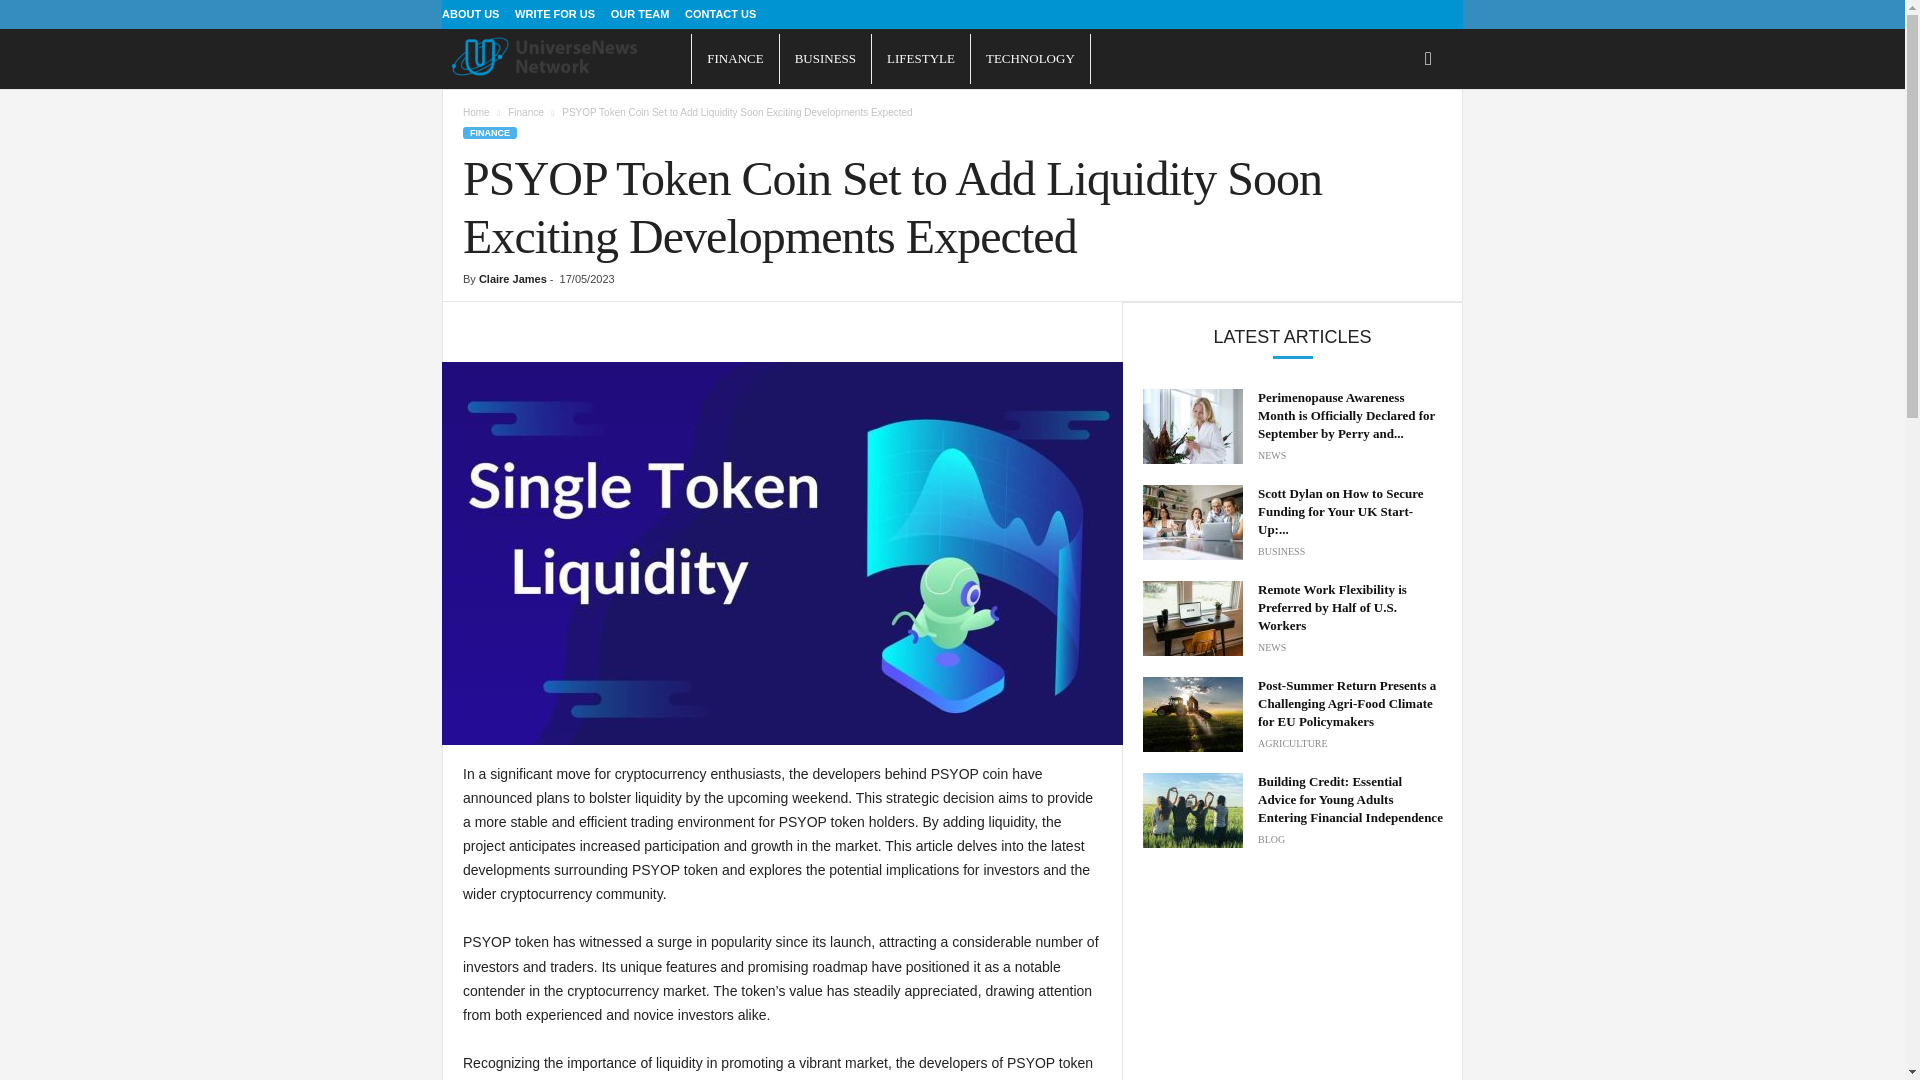 The image size is (1920, 1080). What do you see at coordinates (476, 112) in the screenshot?
I see `Home` at bounding box center [476, 112].